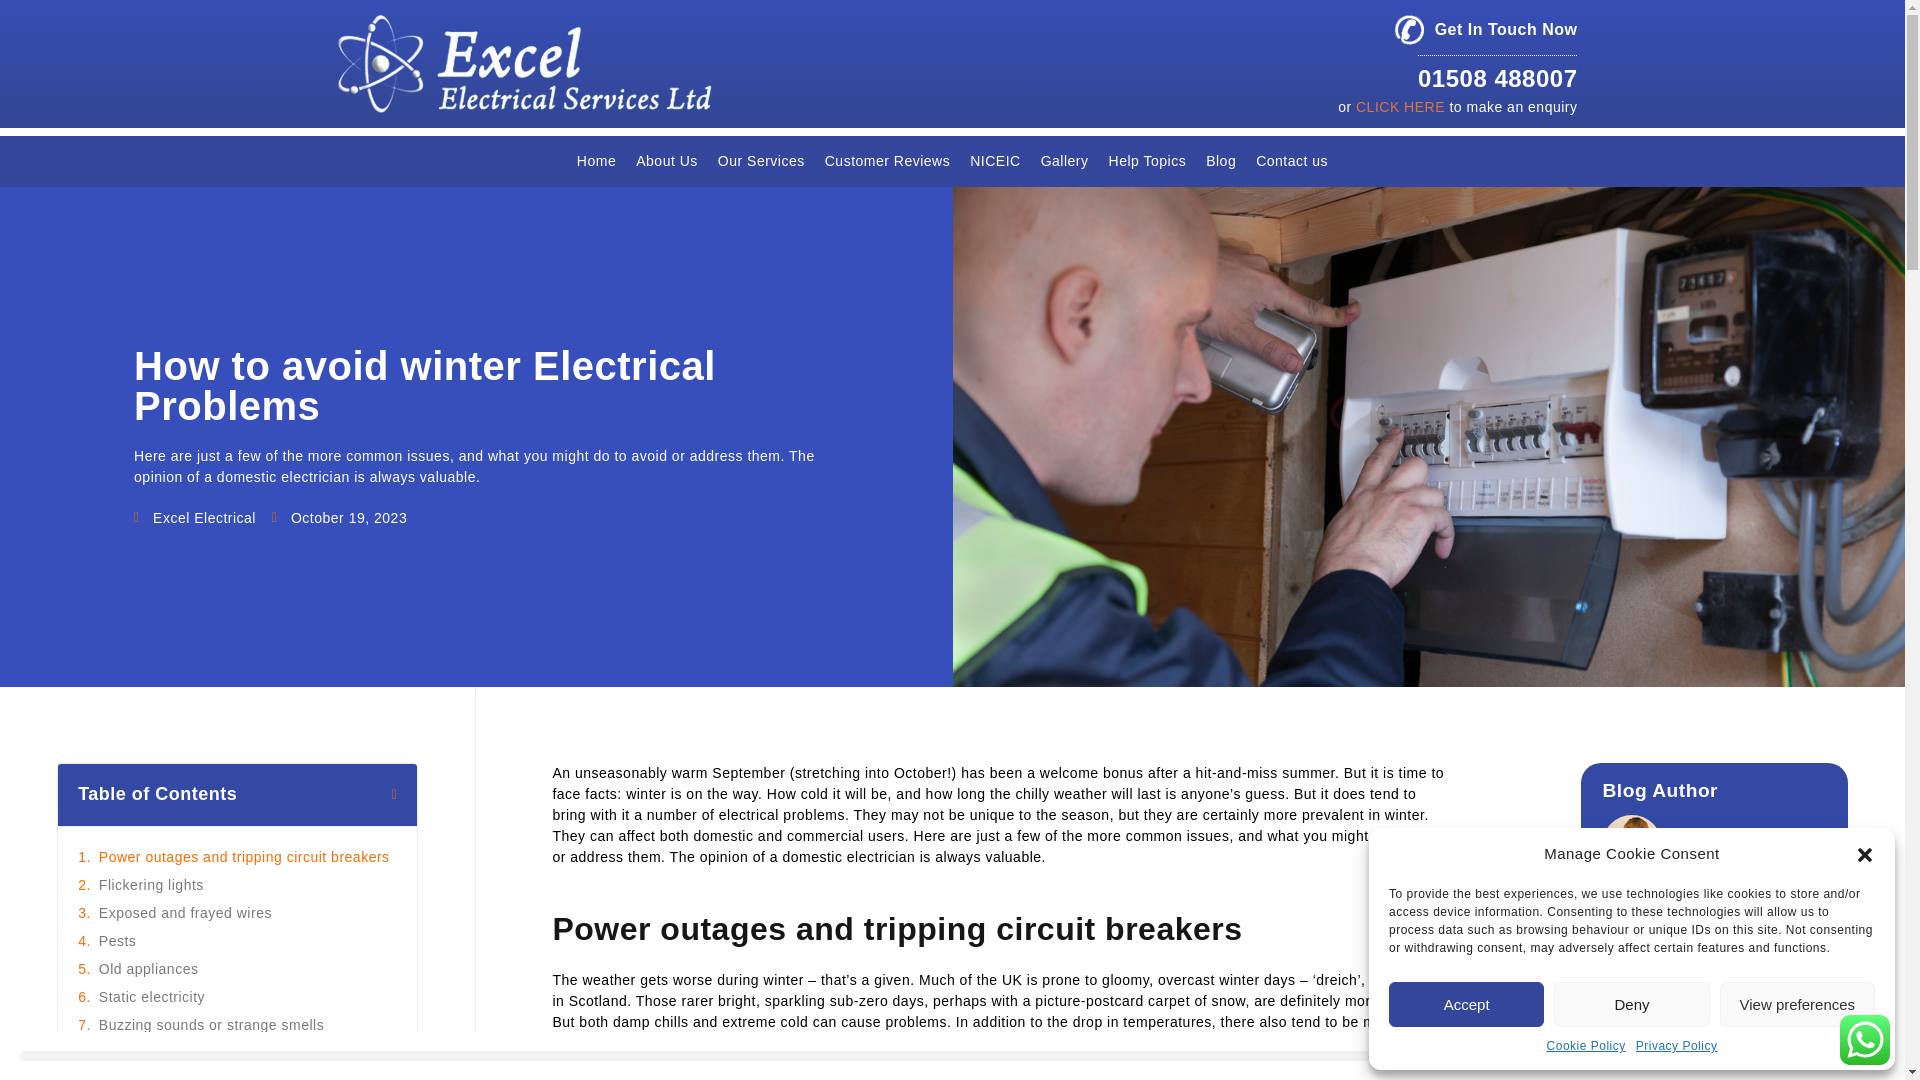 The width and height of the screenshot is (1920, 1080). What do you see at coordinates (1798, 1004) in the screenshot?
I see `View preferences` at bounding box center [1798, 1004].